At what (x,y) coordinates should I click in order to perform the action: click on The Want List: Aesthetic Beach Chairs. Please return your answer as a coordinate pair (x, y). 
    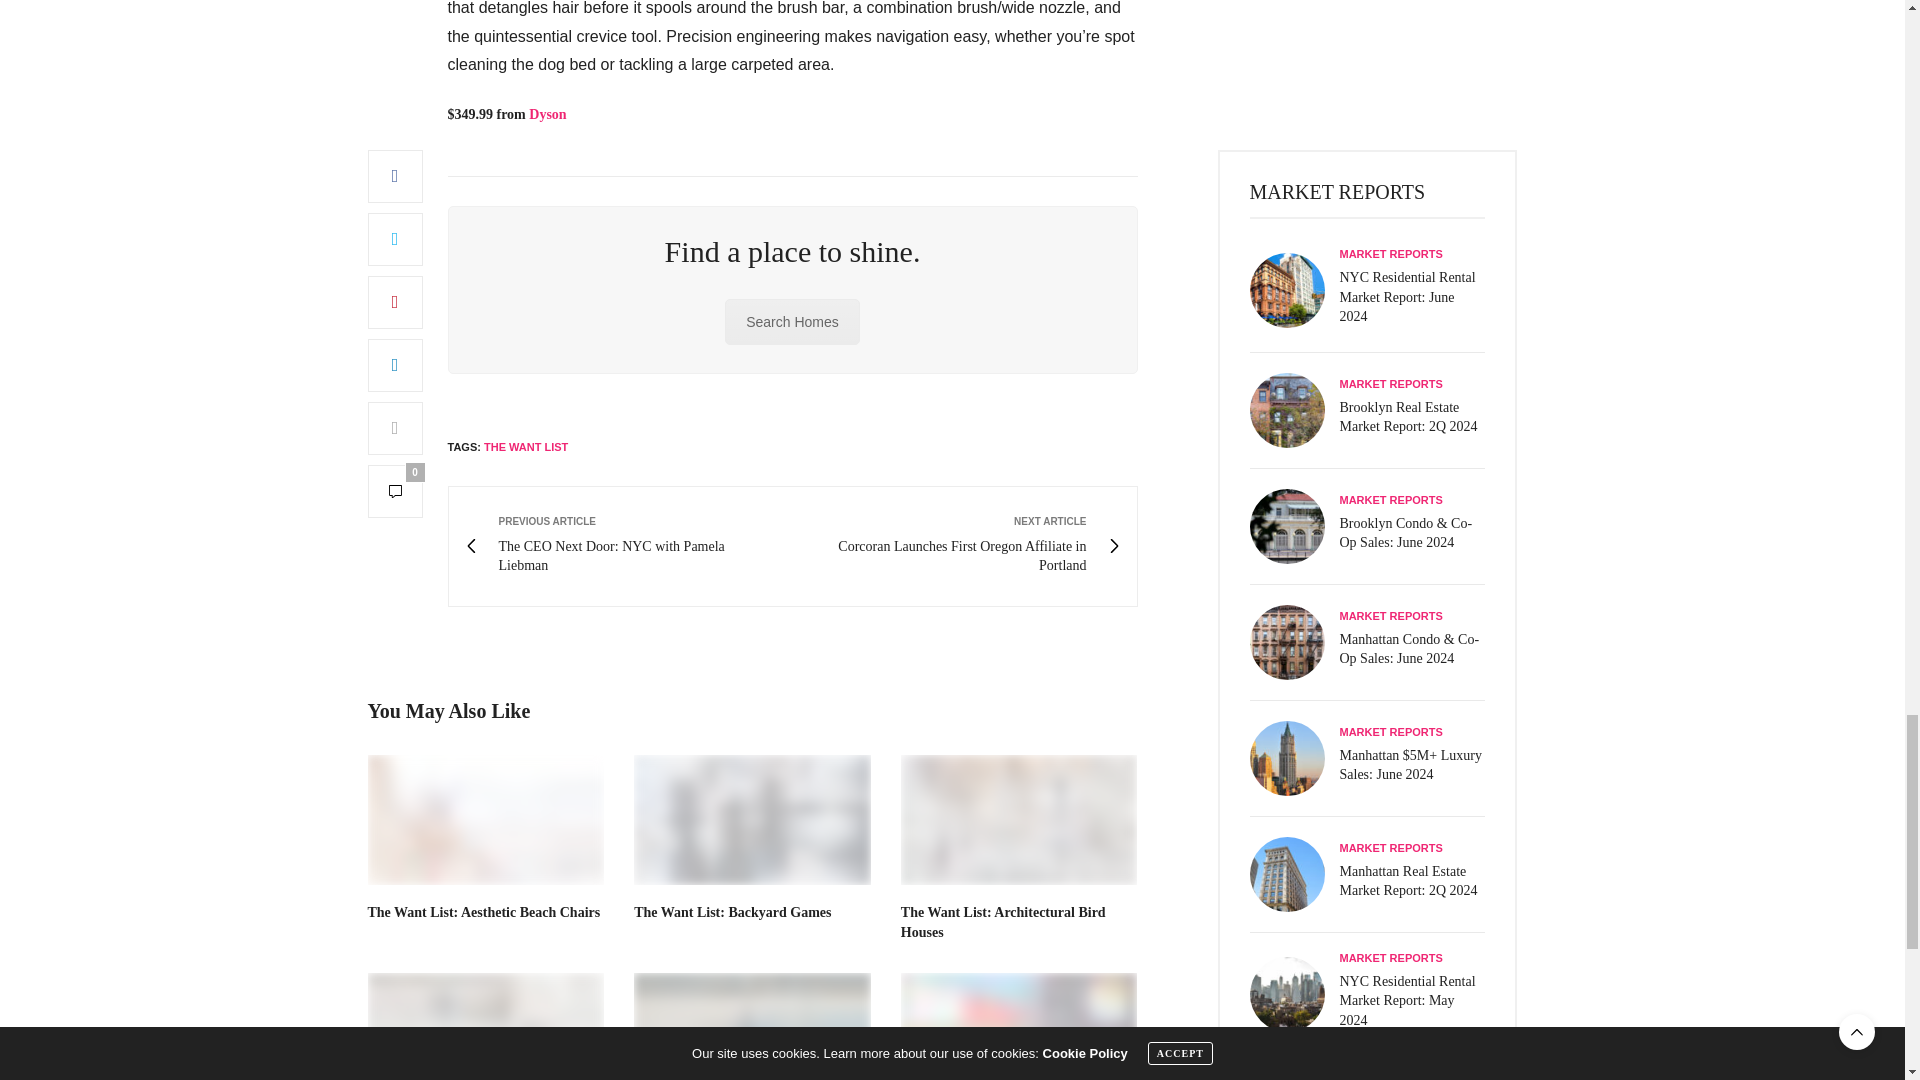
    Looking at the image, I should click on (486, 819).